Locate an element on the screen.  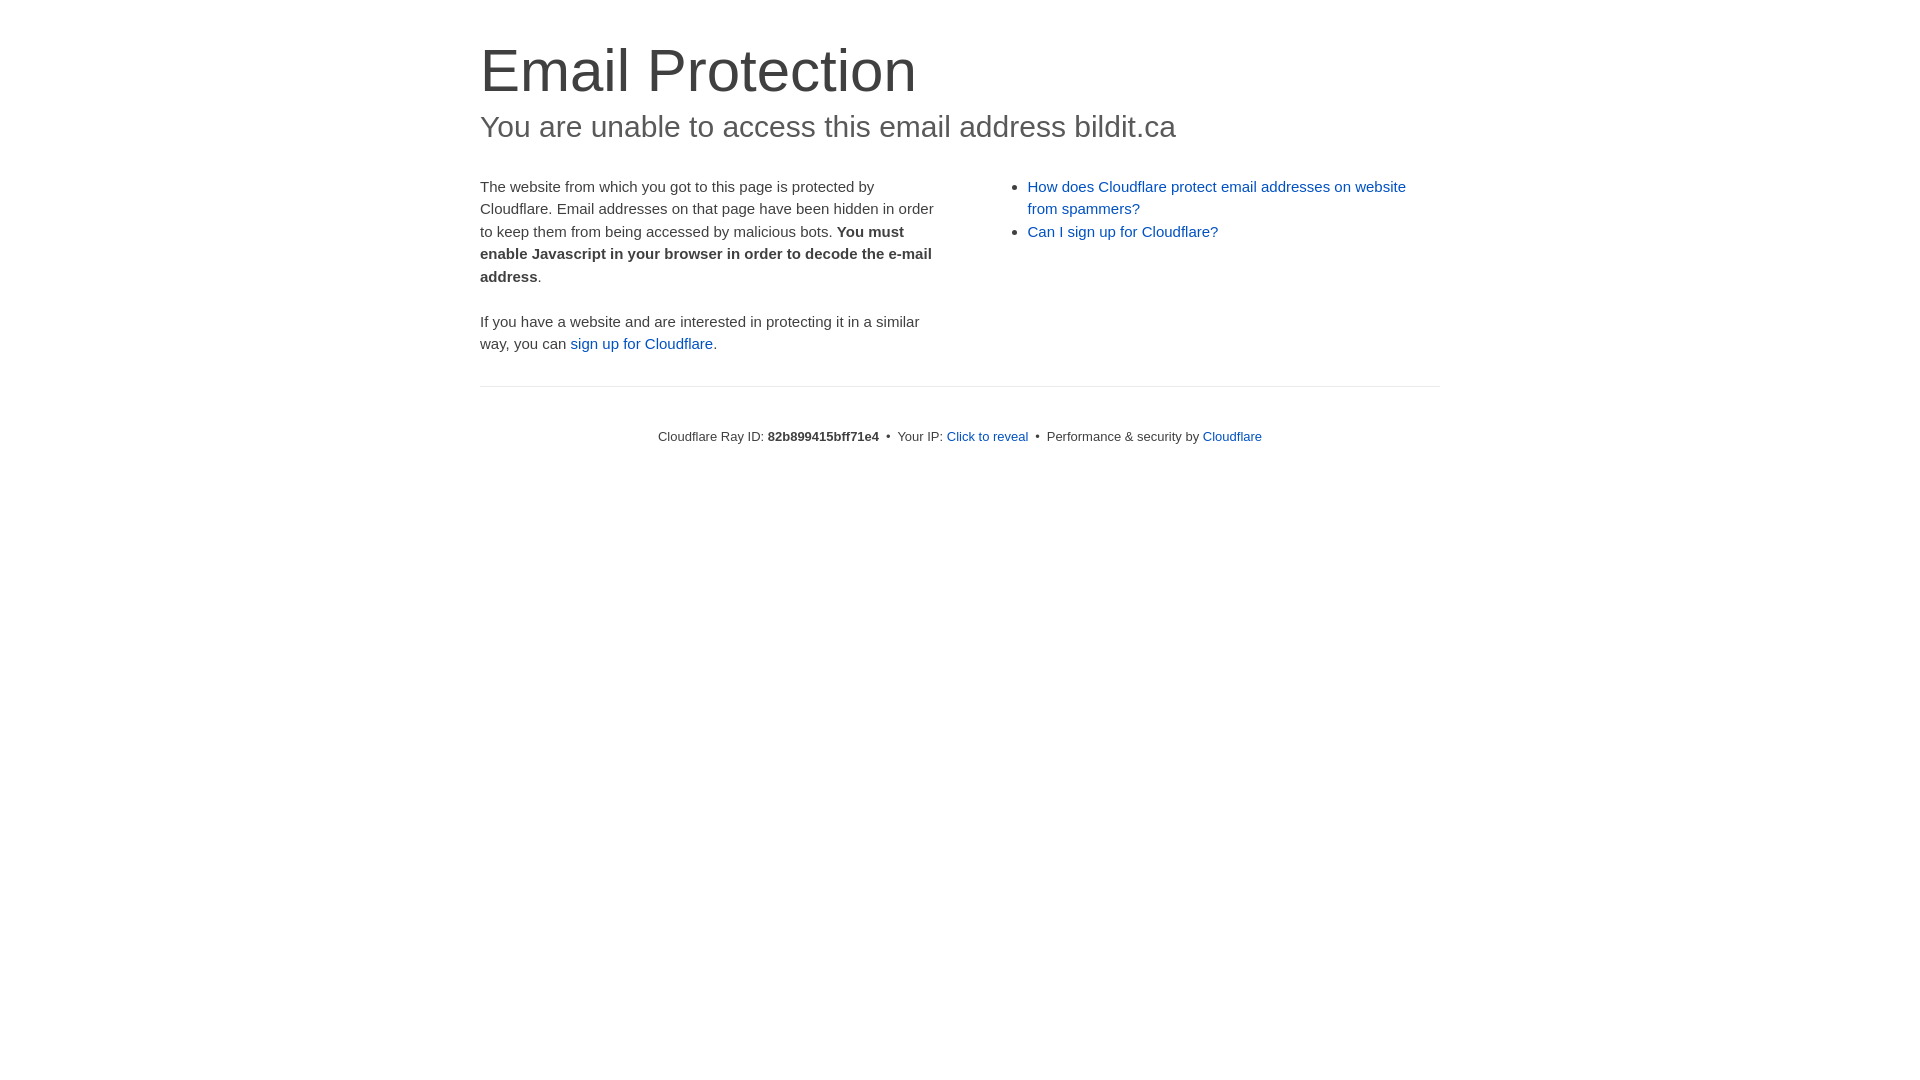
sign up for Cloudflare is located at coordinates (642, 344).